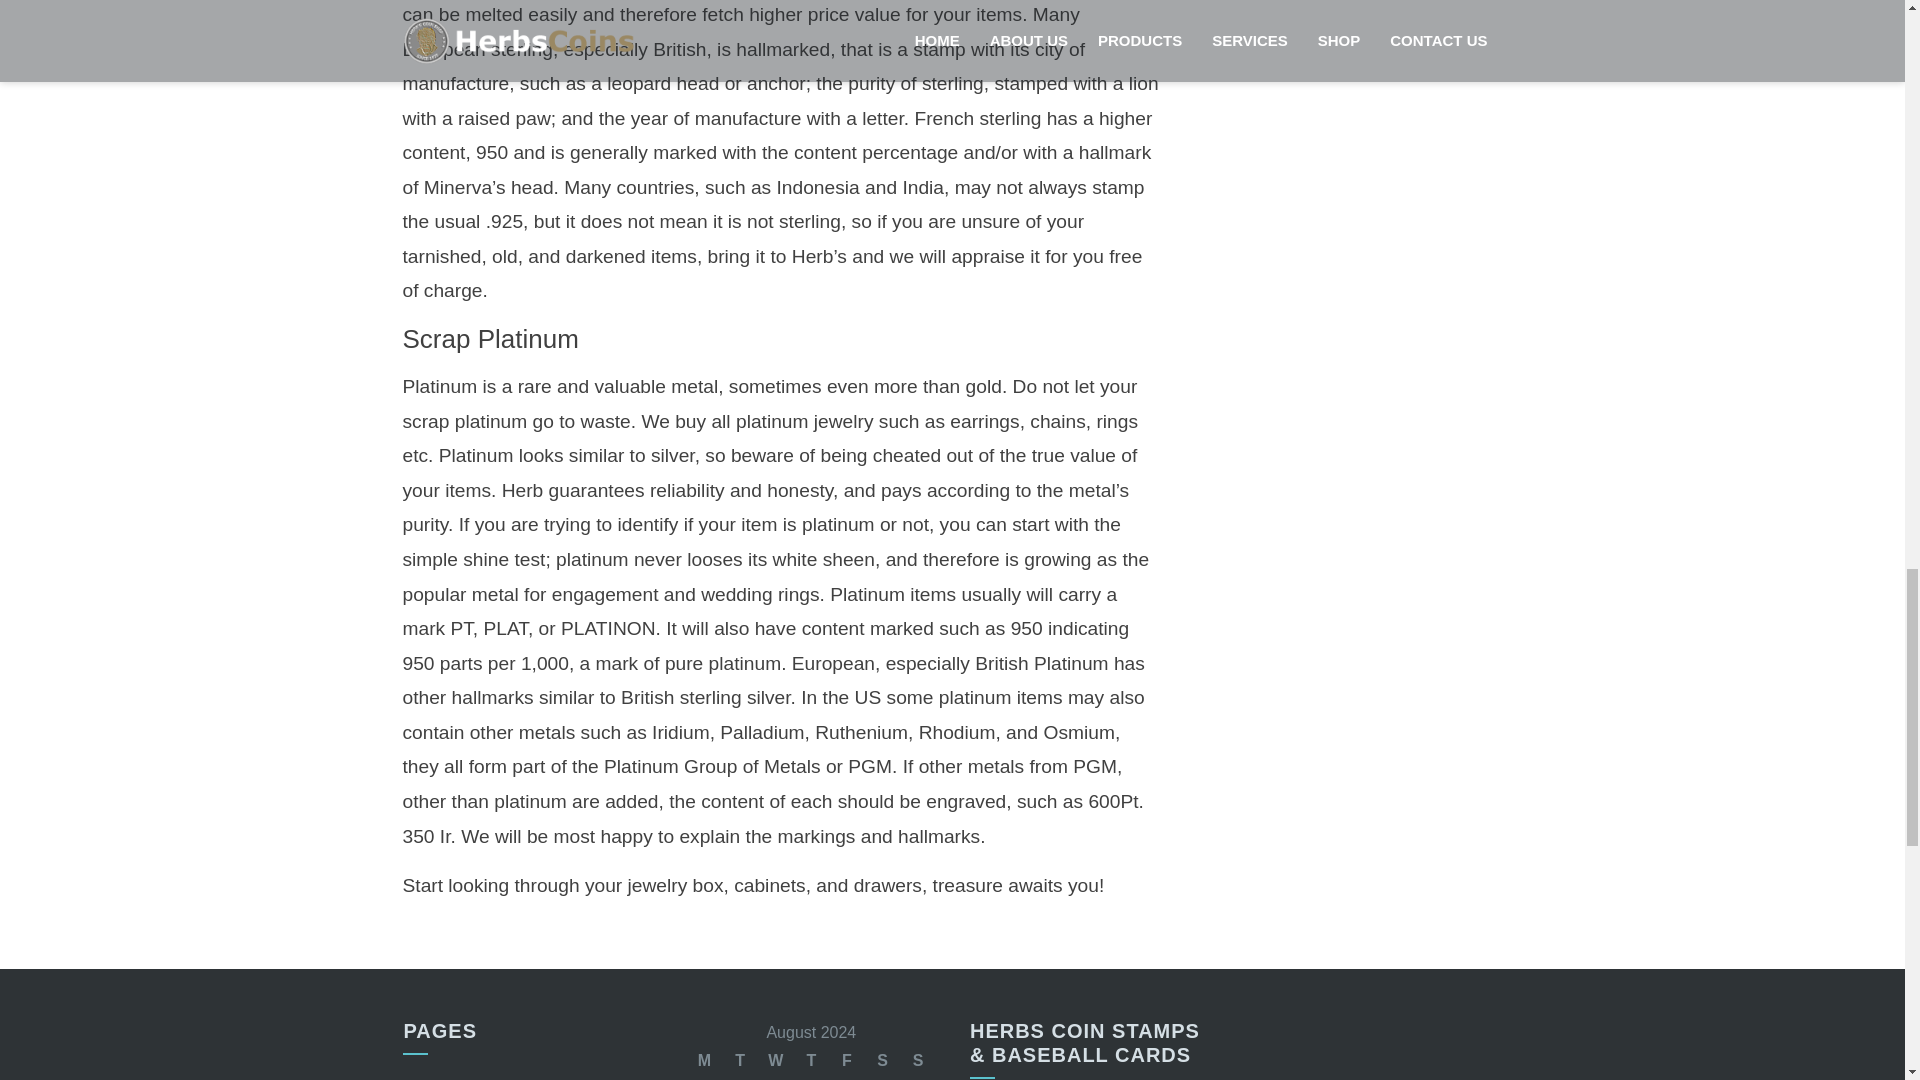 The height and width of the screenshot is (1080, 1920). Describe the element at coordinates (882, 1060) in the screenshot. I see `Saturday` at that location.